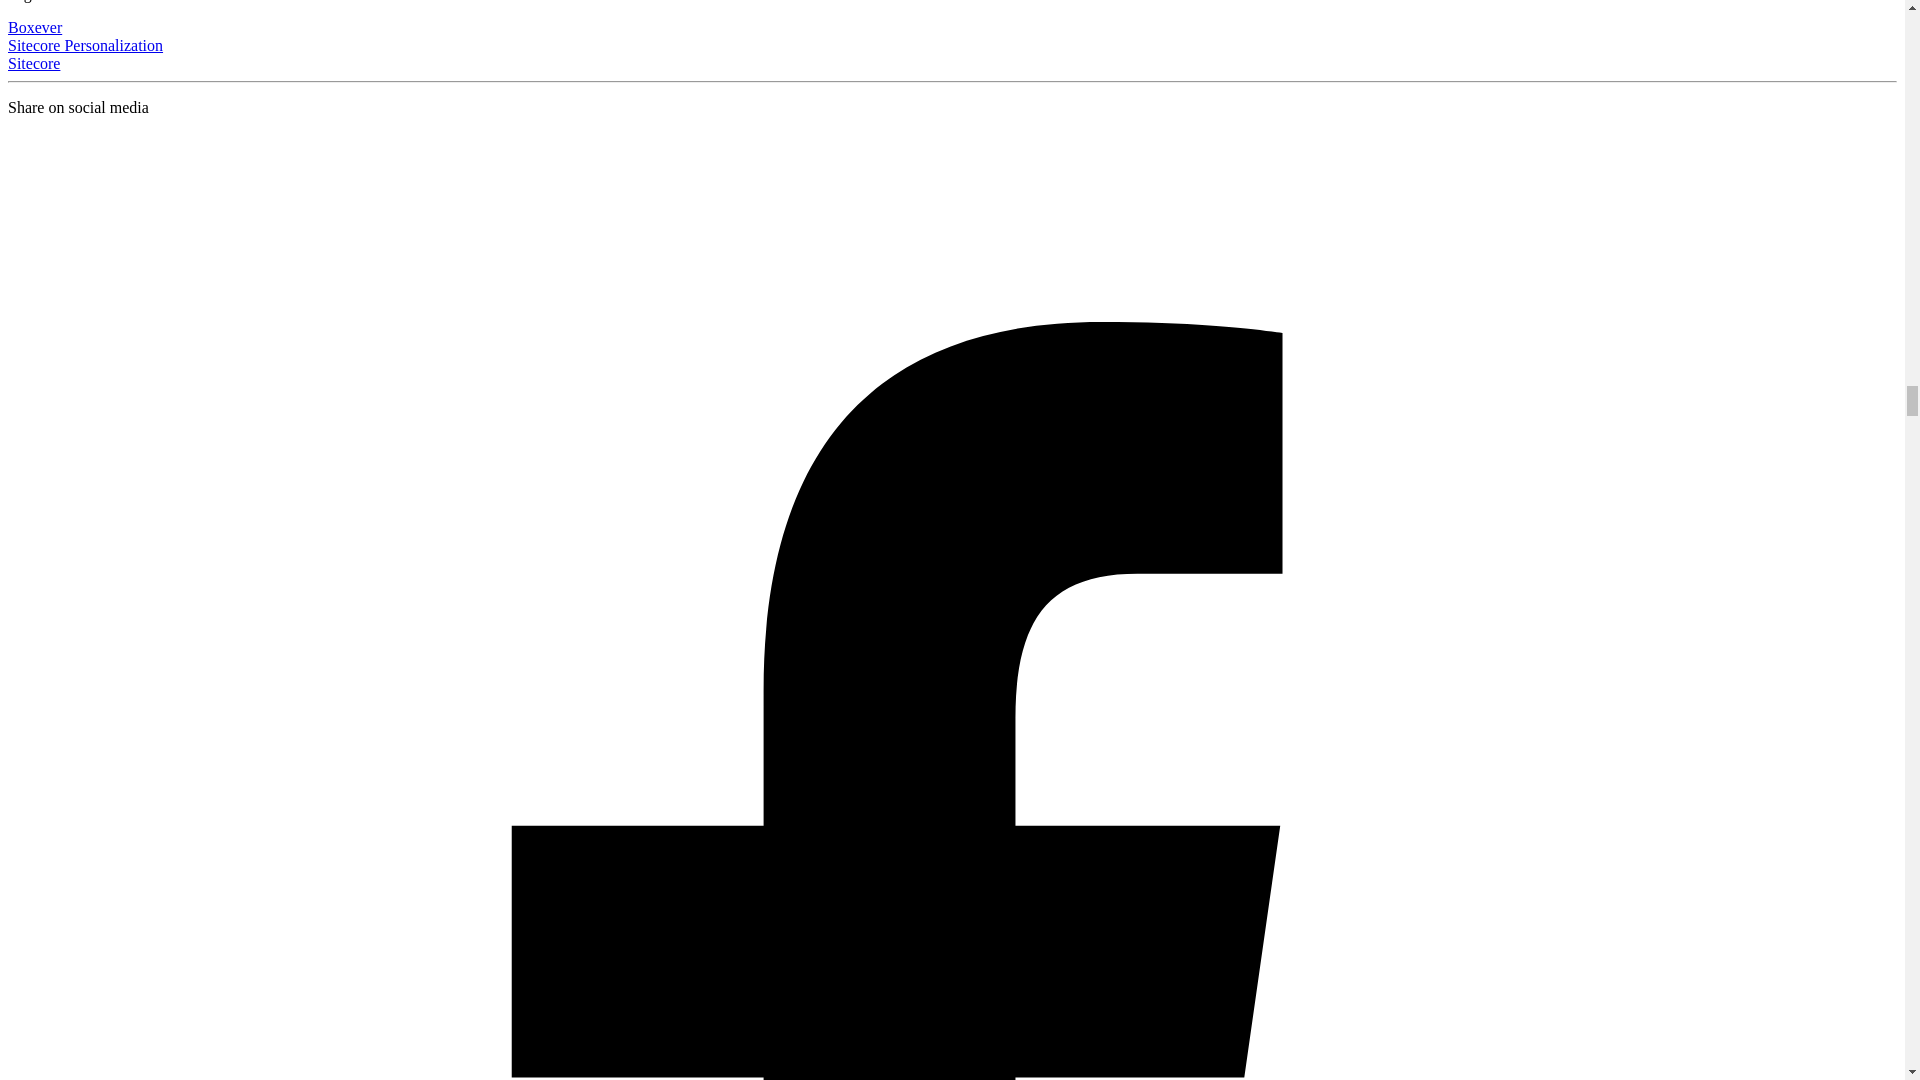 The image size is (1920, 1080). I want to click on Boxever, so click(34, 27).